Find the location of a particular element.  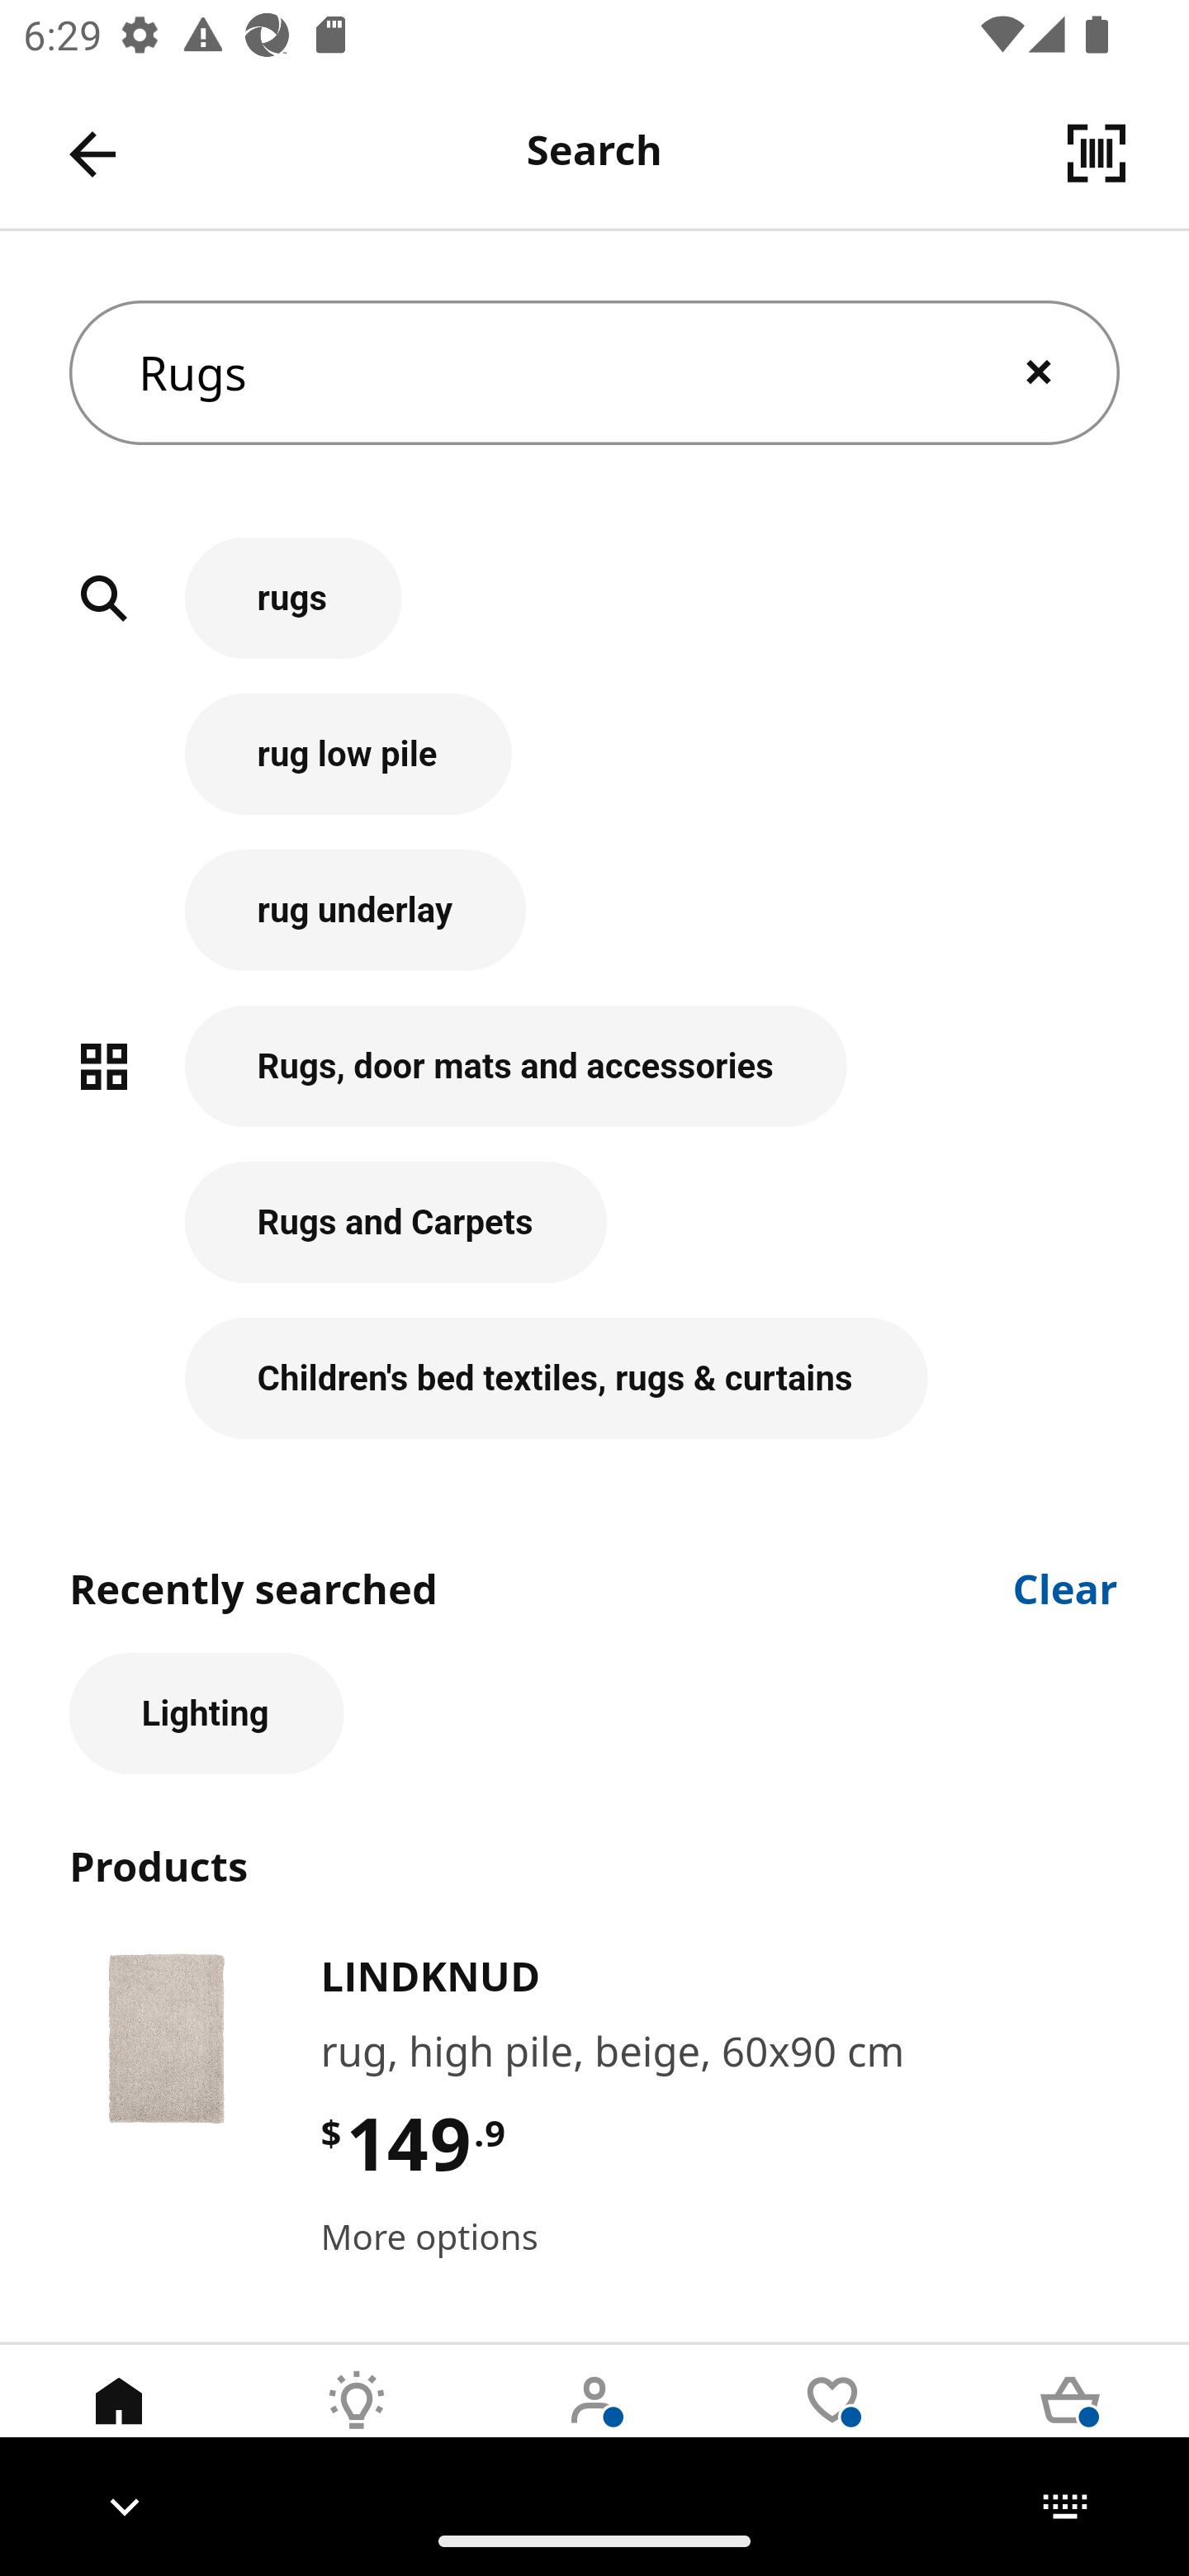

Lighting is located at coordinates (206, 1714).